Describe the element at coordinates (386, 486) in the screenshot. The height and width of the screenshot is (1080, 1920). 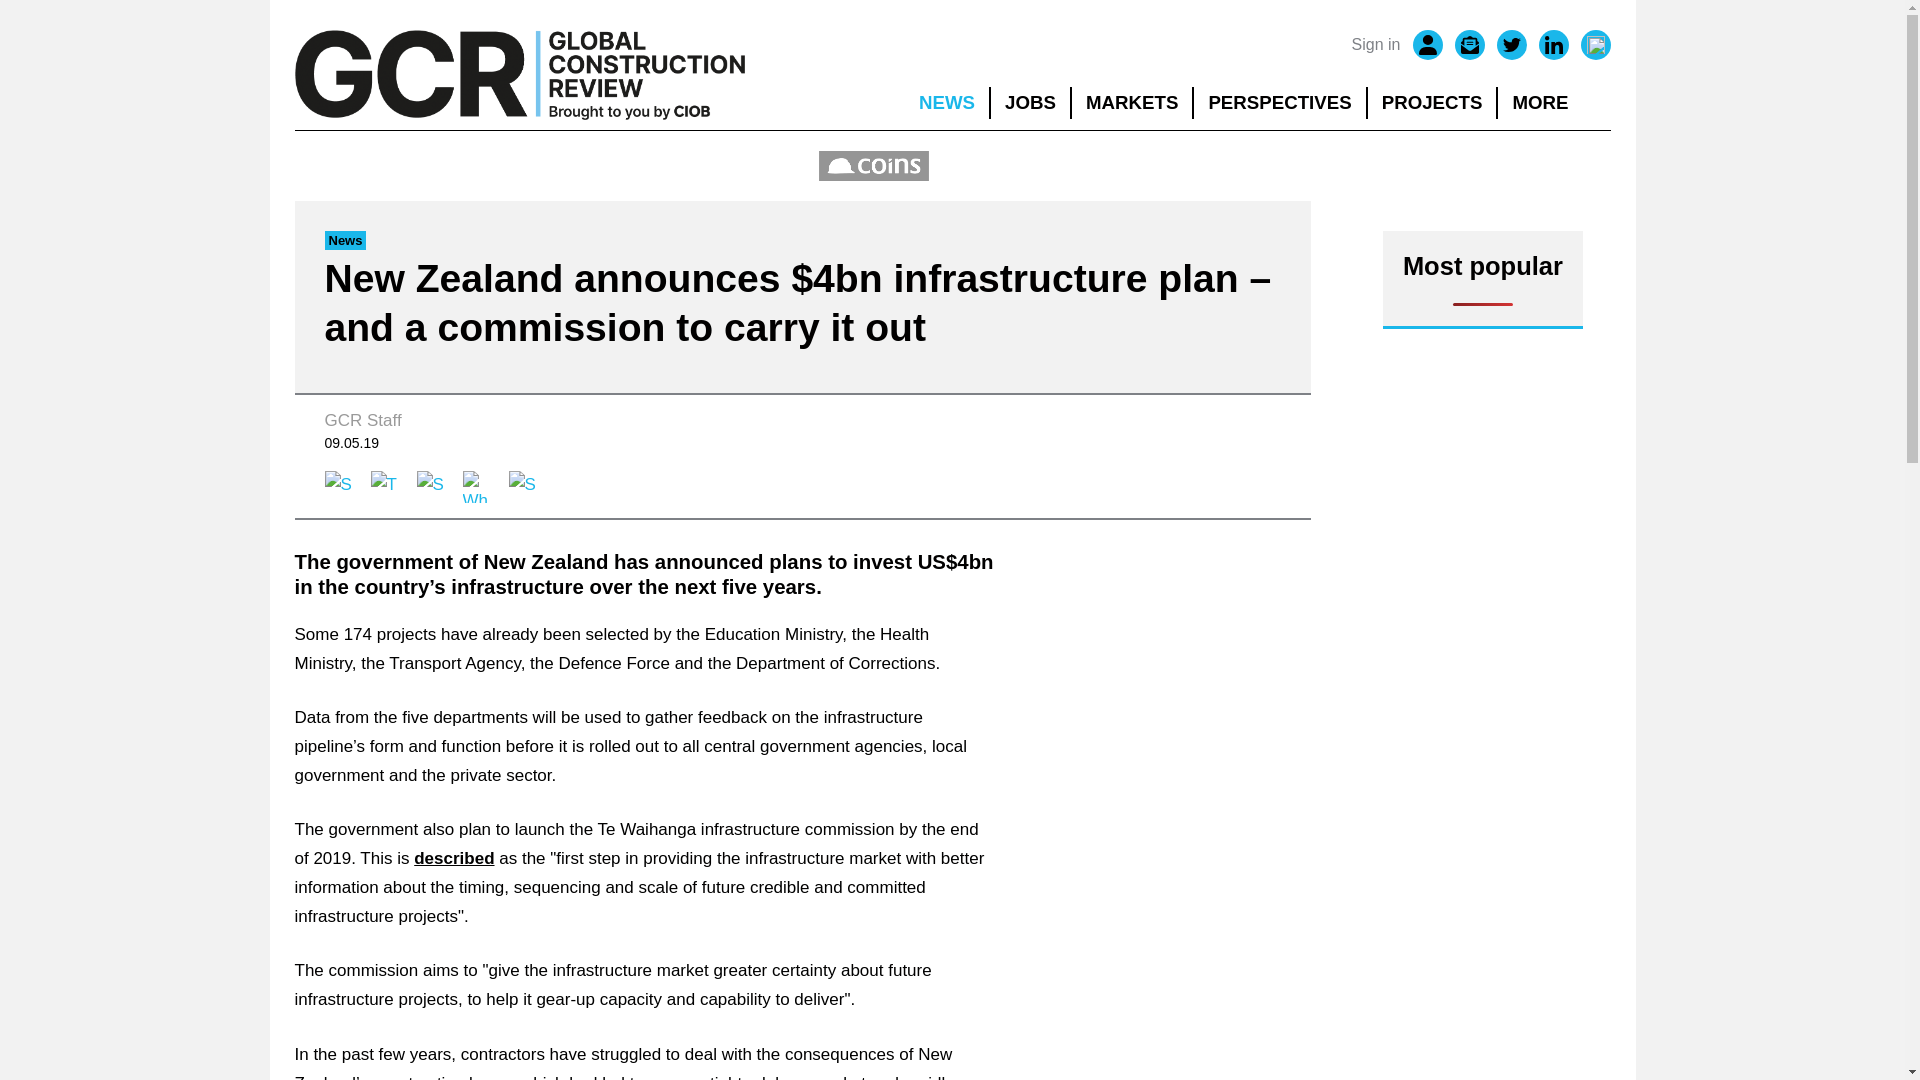
I see `Tweet` at that location.